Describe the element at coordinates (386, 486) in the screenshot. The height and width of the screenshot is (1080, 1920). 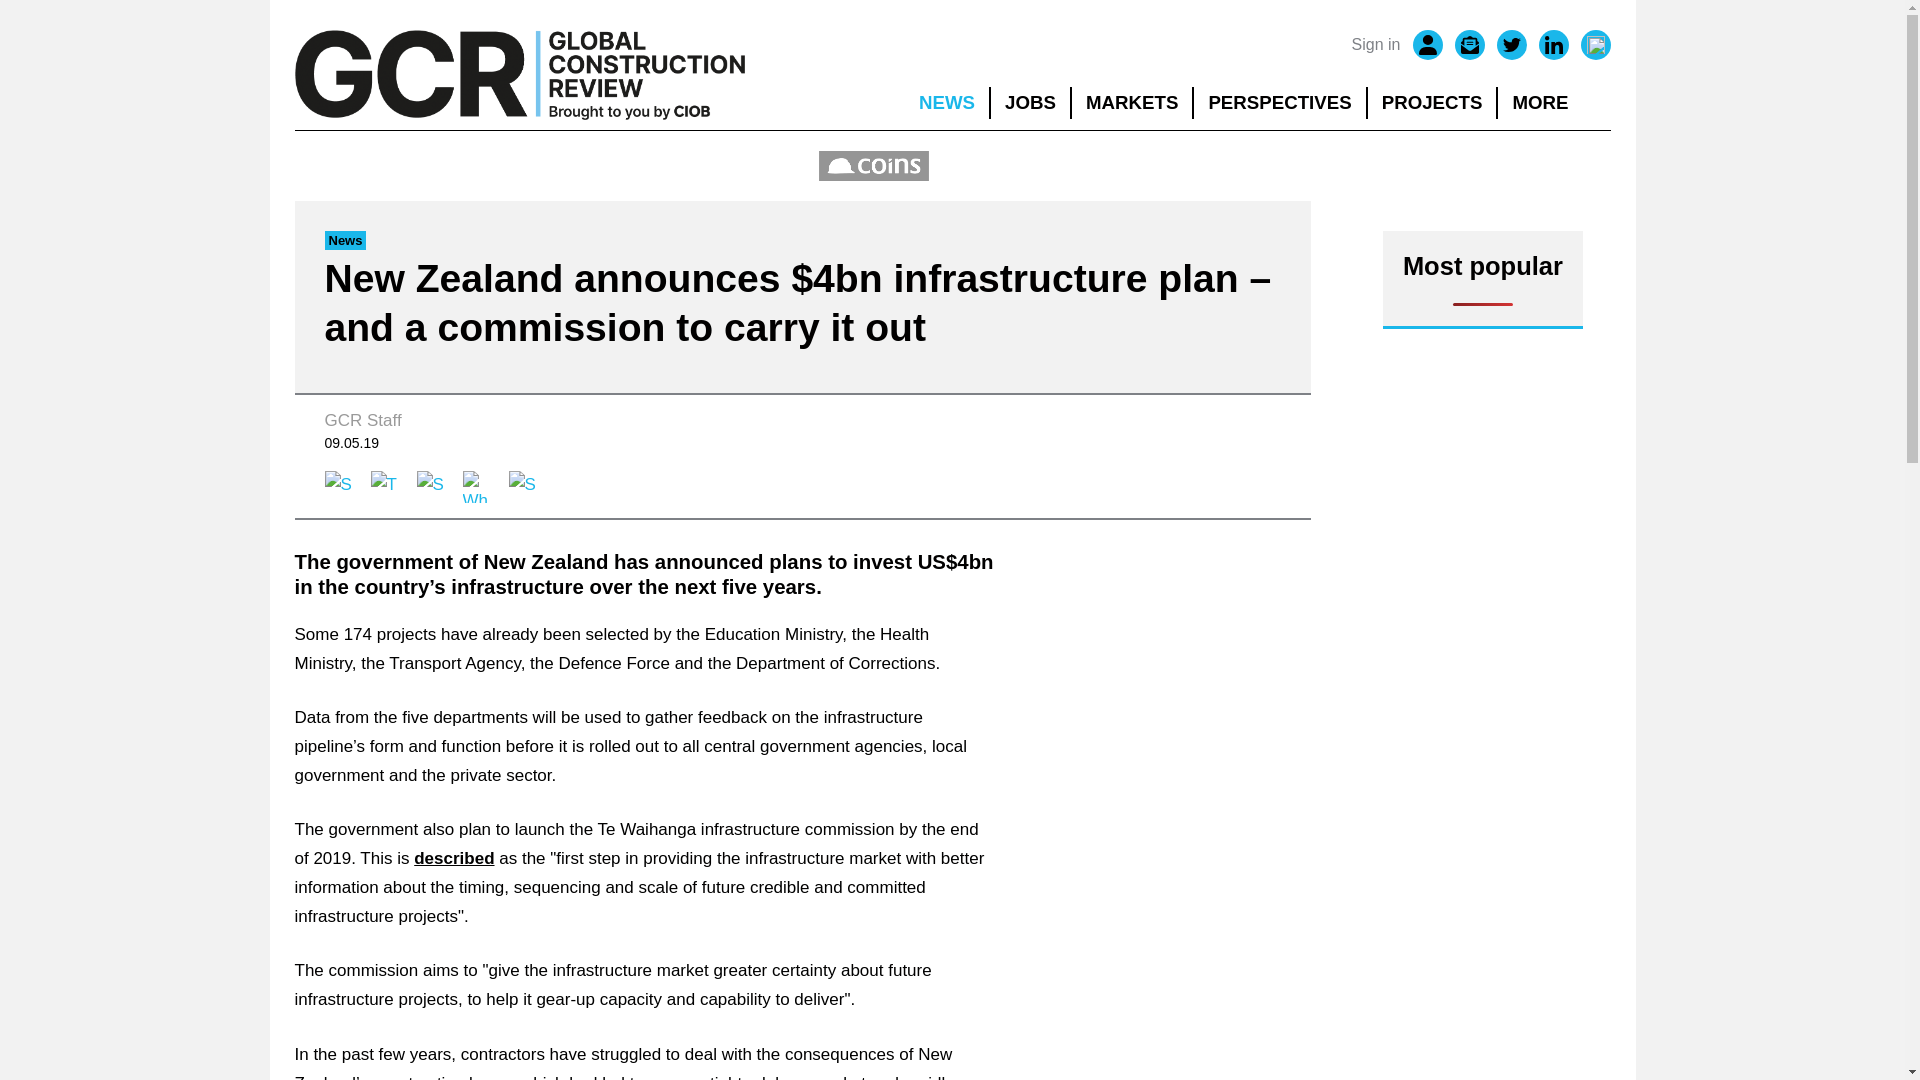
I see `Tweet` at that location.